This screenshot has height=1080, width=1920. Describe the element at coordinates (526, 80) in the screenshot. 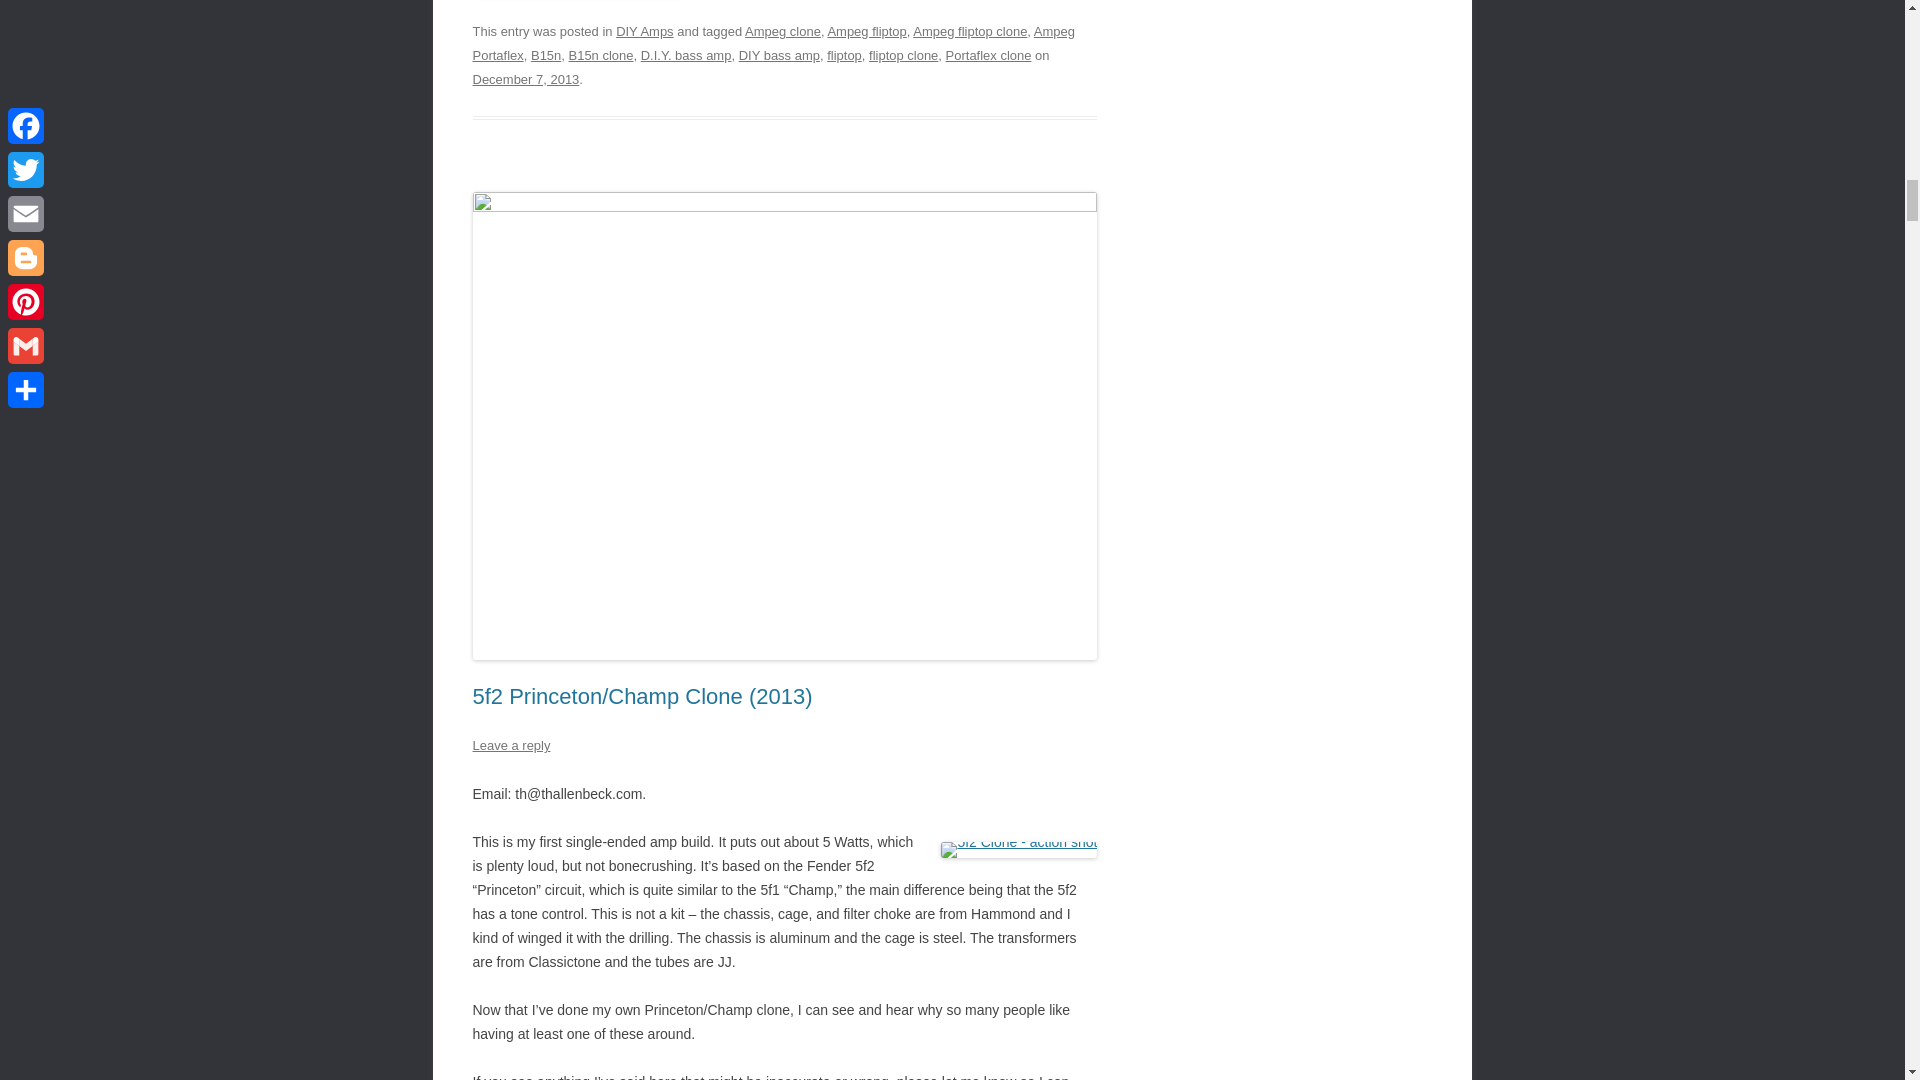

I see `2:09 pm` at that location.